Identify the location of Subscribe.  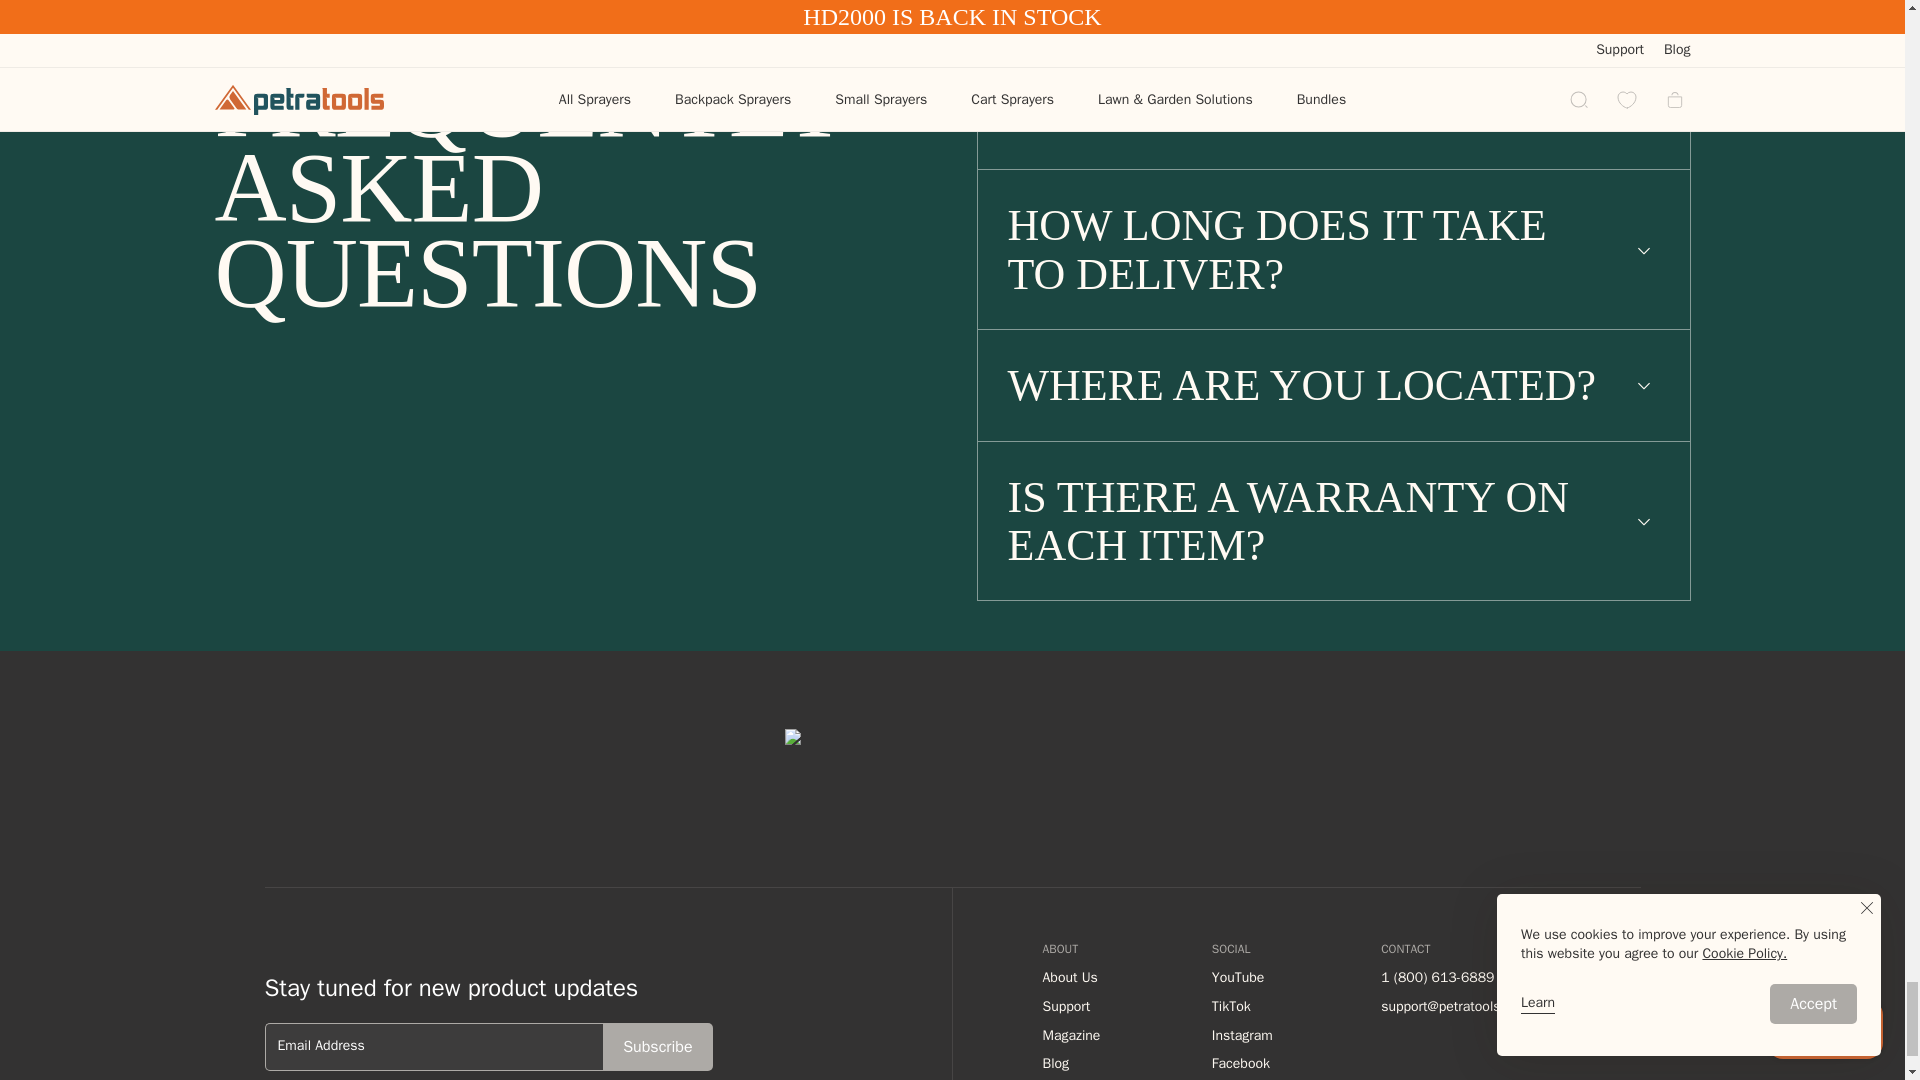
(657, 1046).